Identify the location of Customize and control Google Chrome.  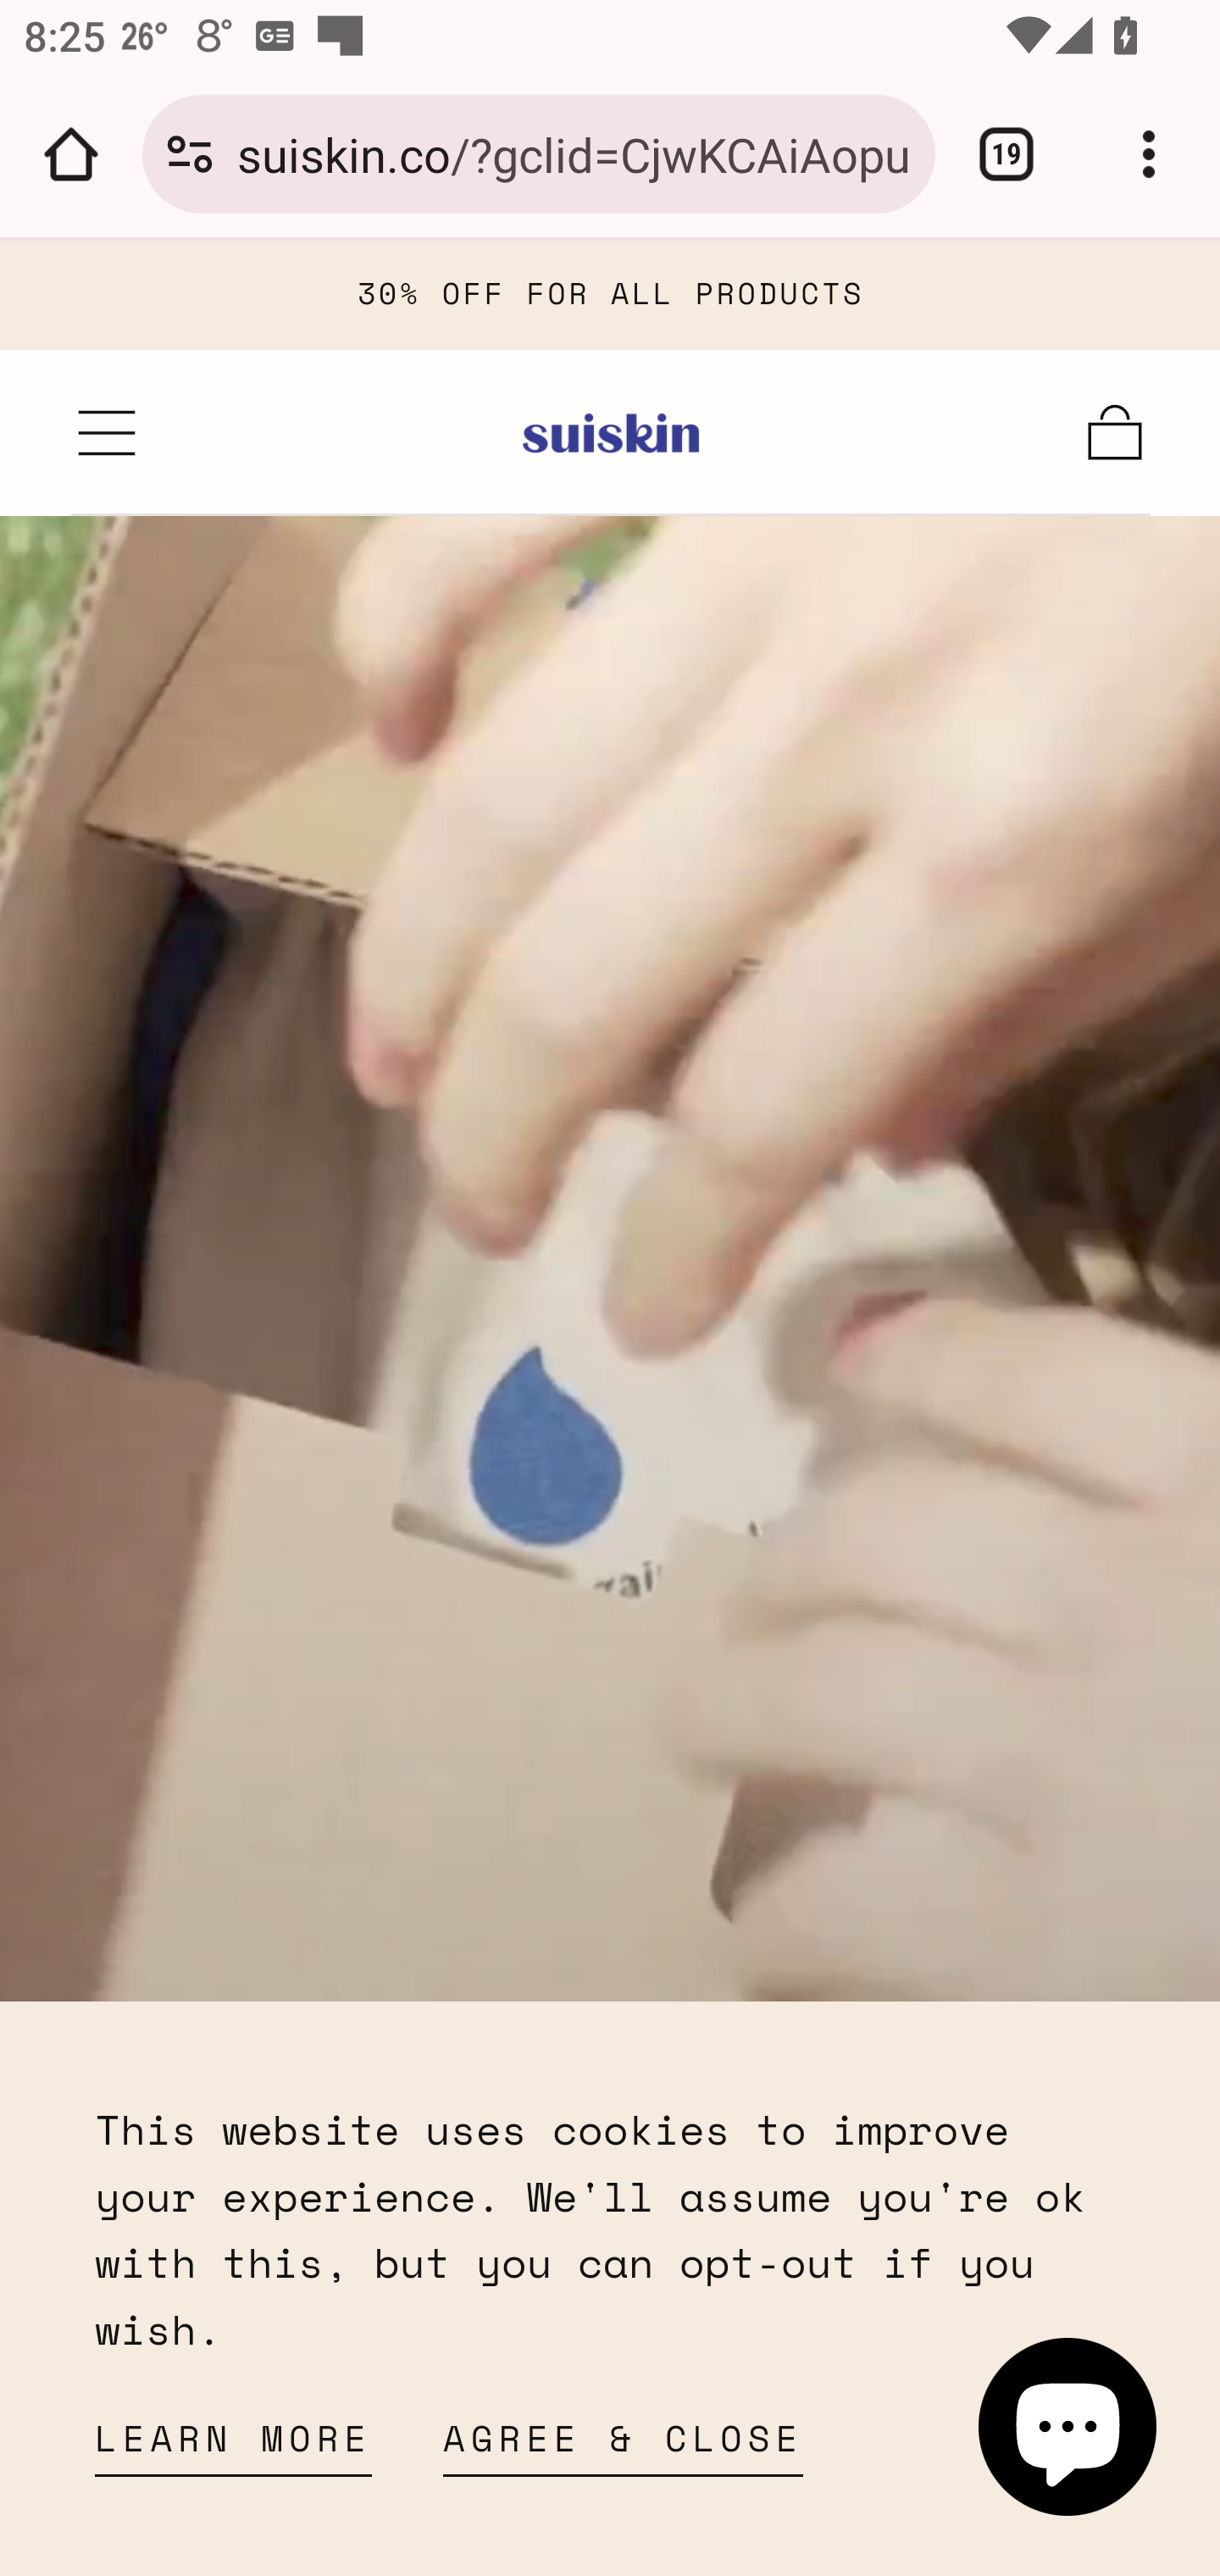
(1149, 154).